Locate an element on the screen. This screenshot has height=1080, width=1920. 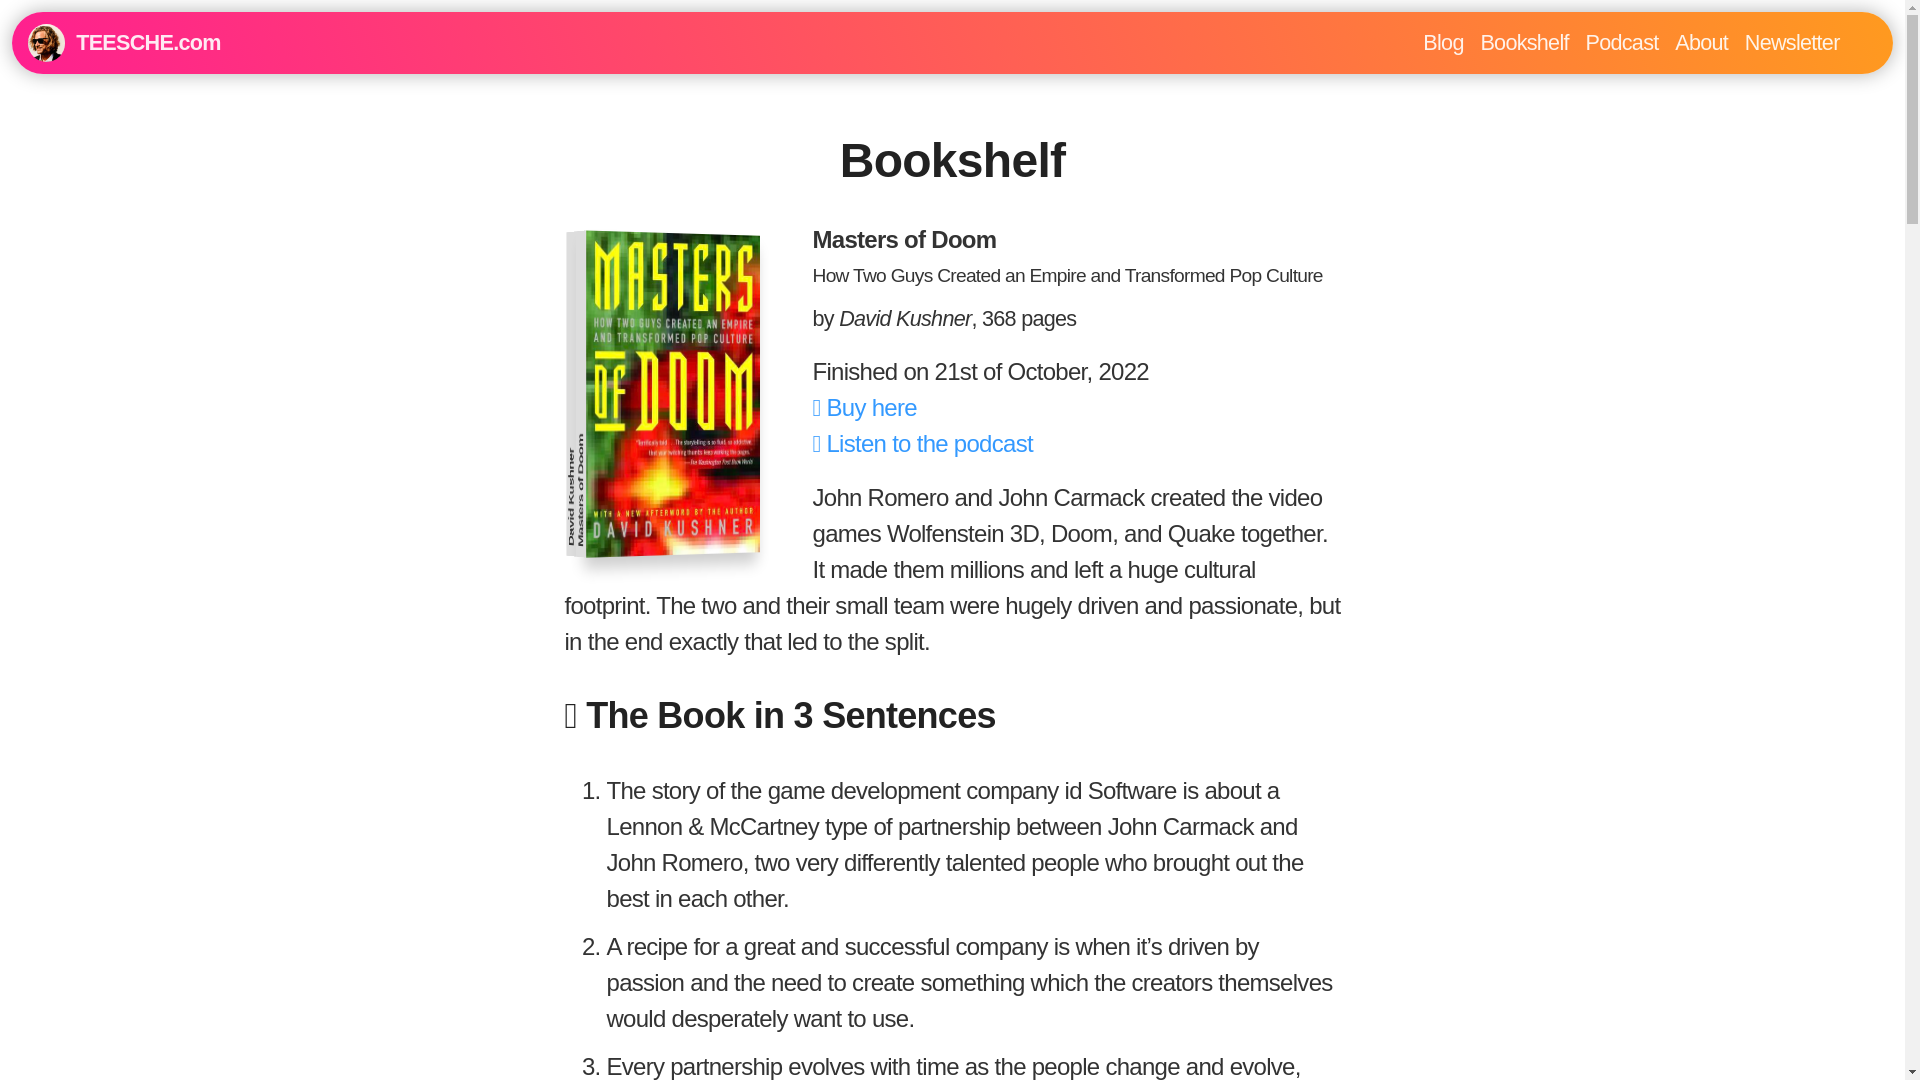
TEESCHE.com is located at coordinates (181, 42).